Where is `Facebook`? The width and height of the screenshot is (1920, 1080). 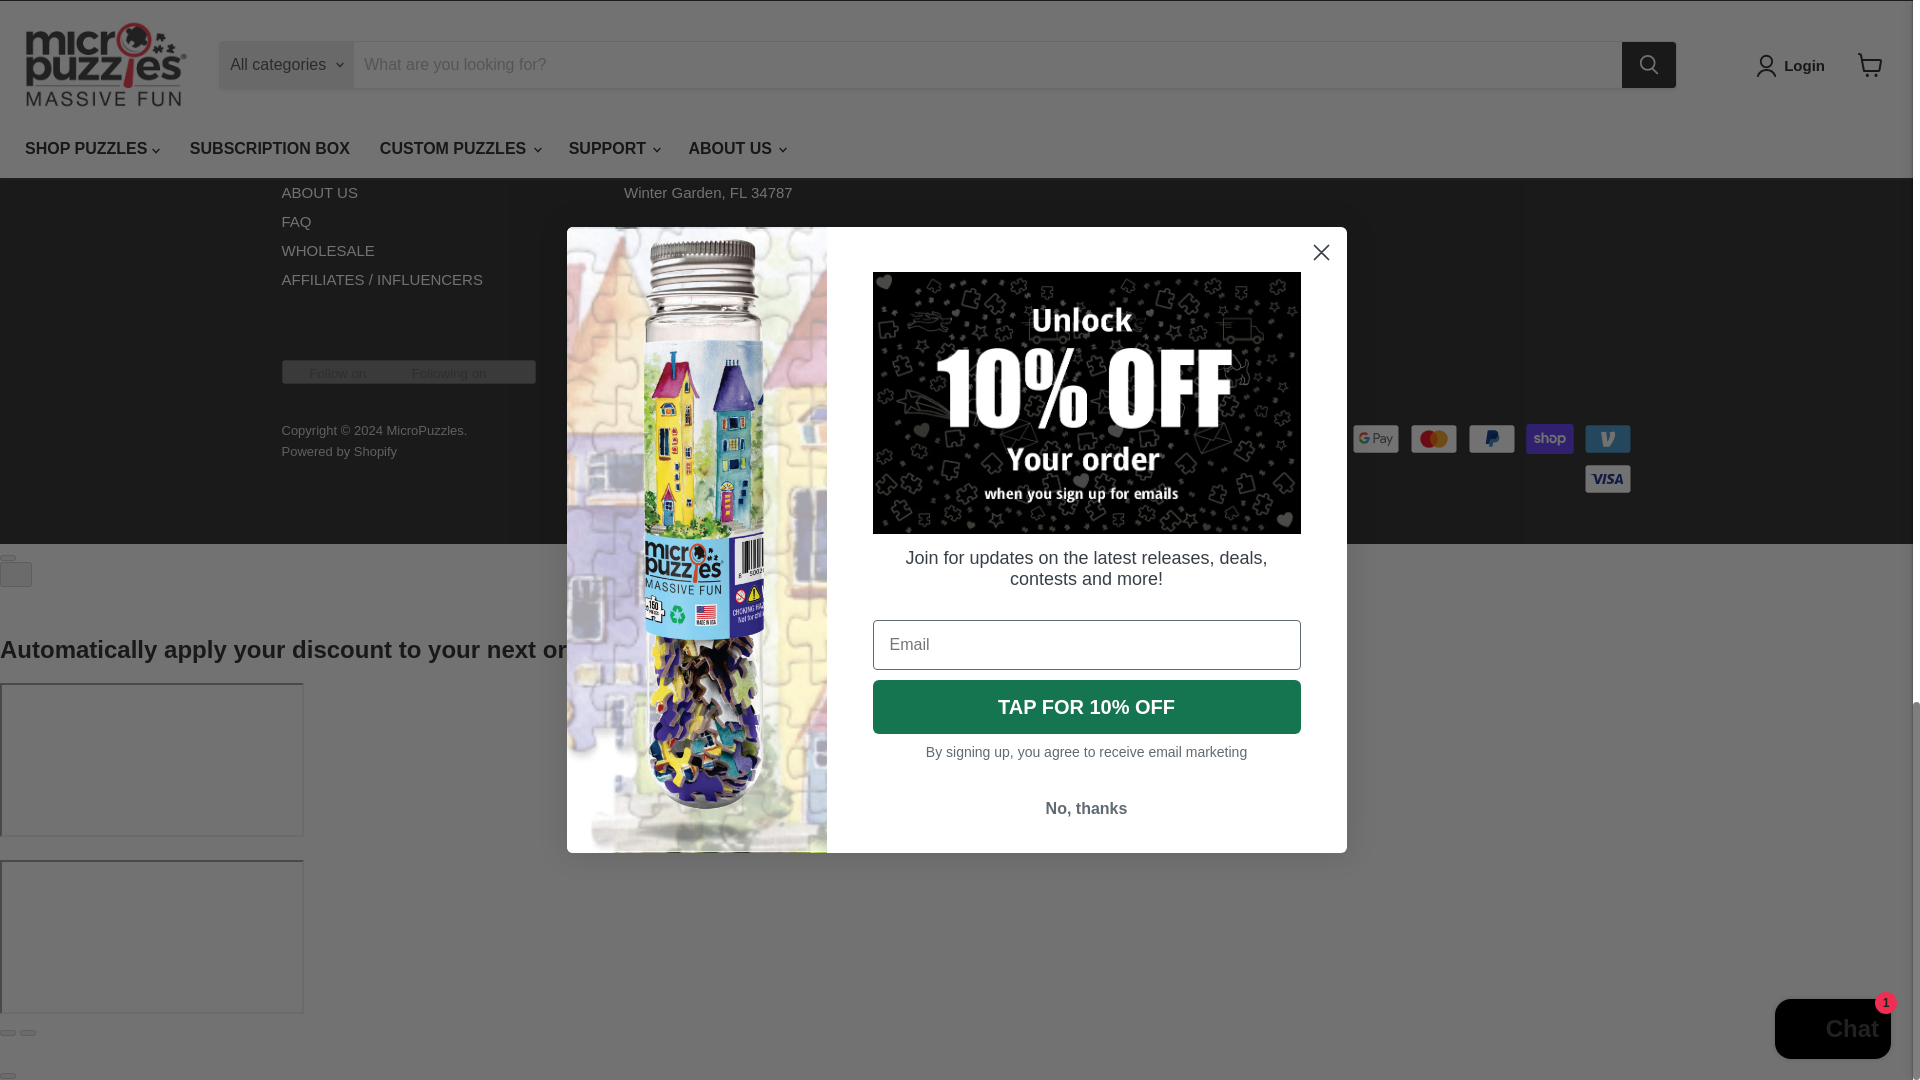 Facebook is located at coordinates (1016, 108).